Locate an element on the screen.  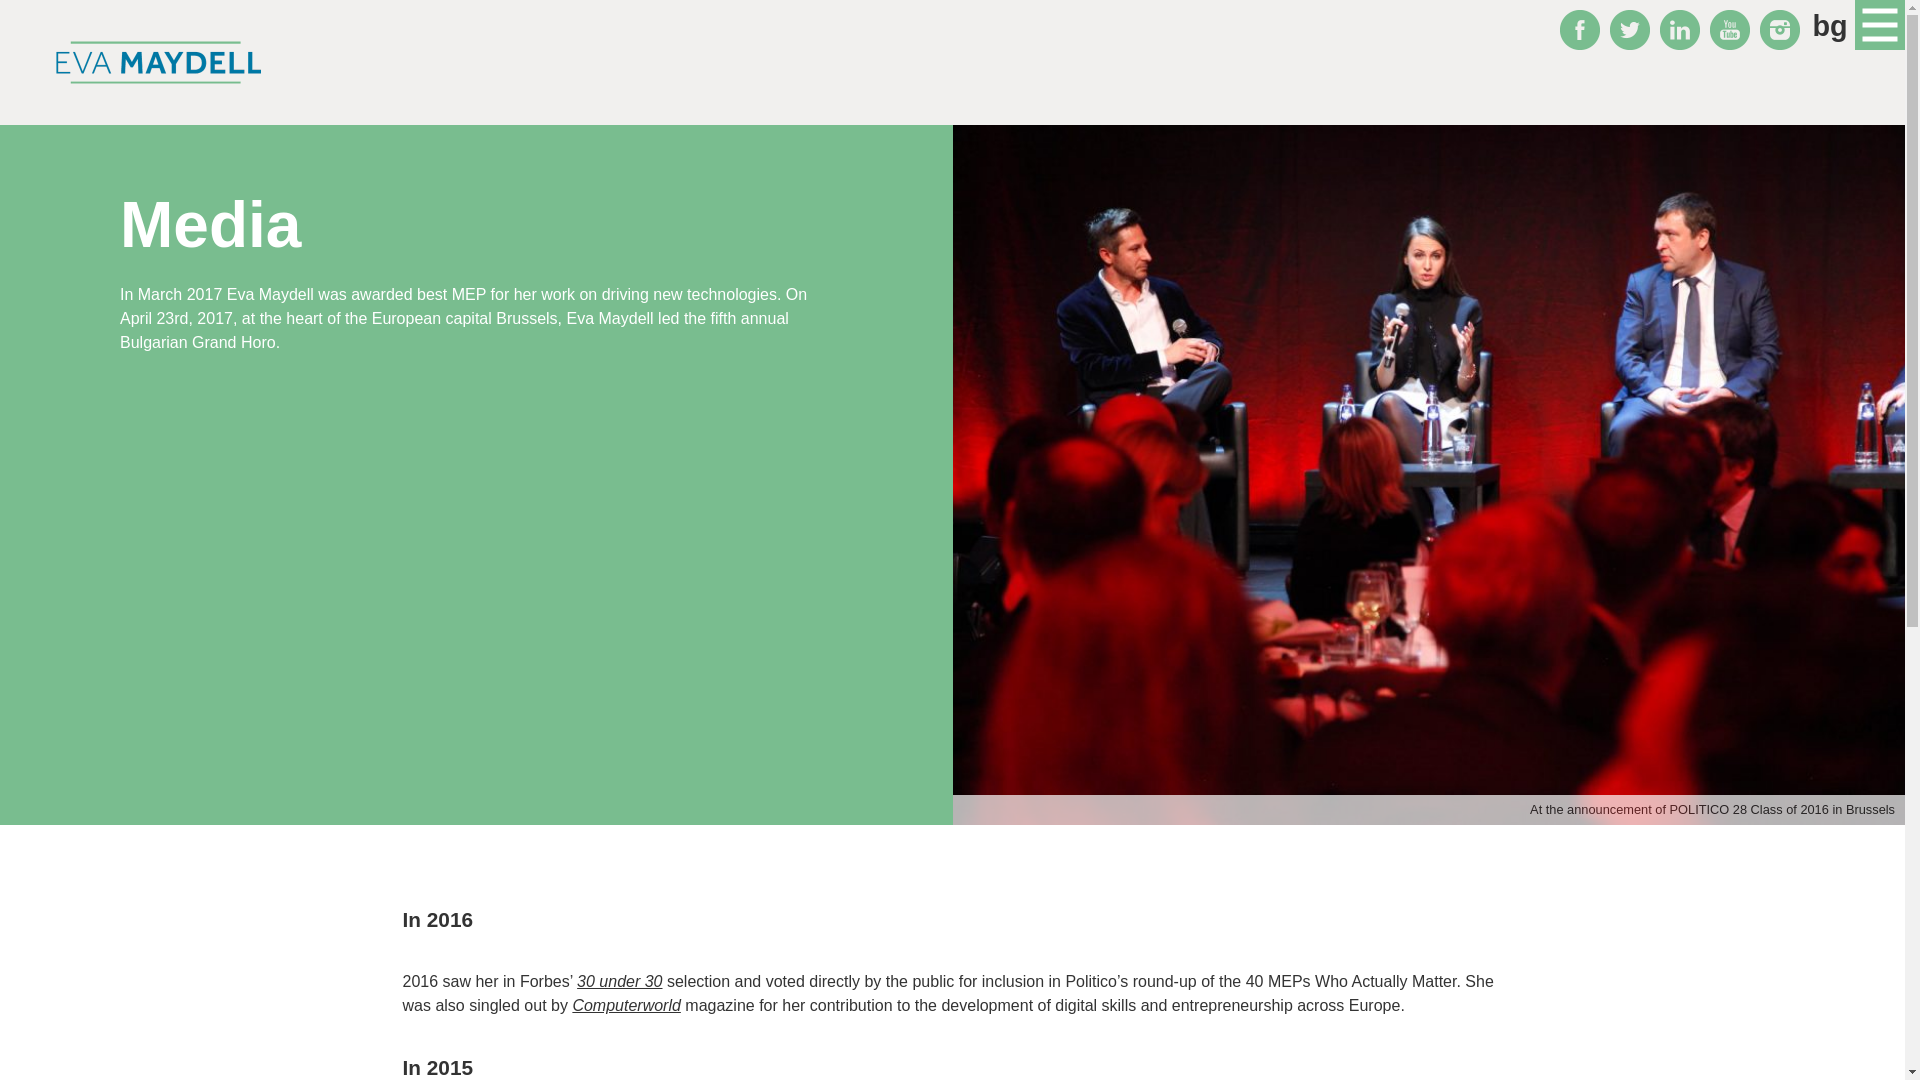
Eva Maydell is located at coordinates (158, 62).